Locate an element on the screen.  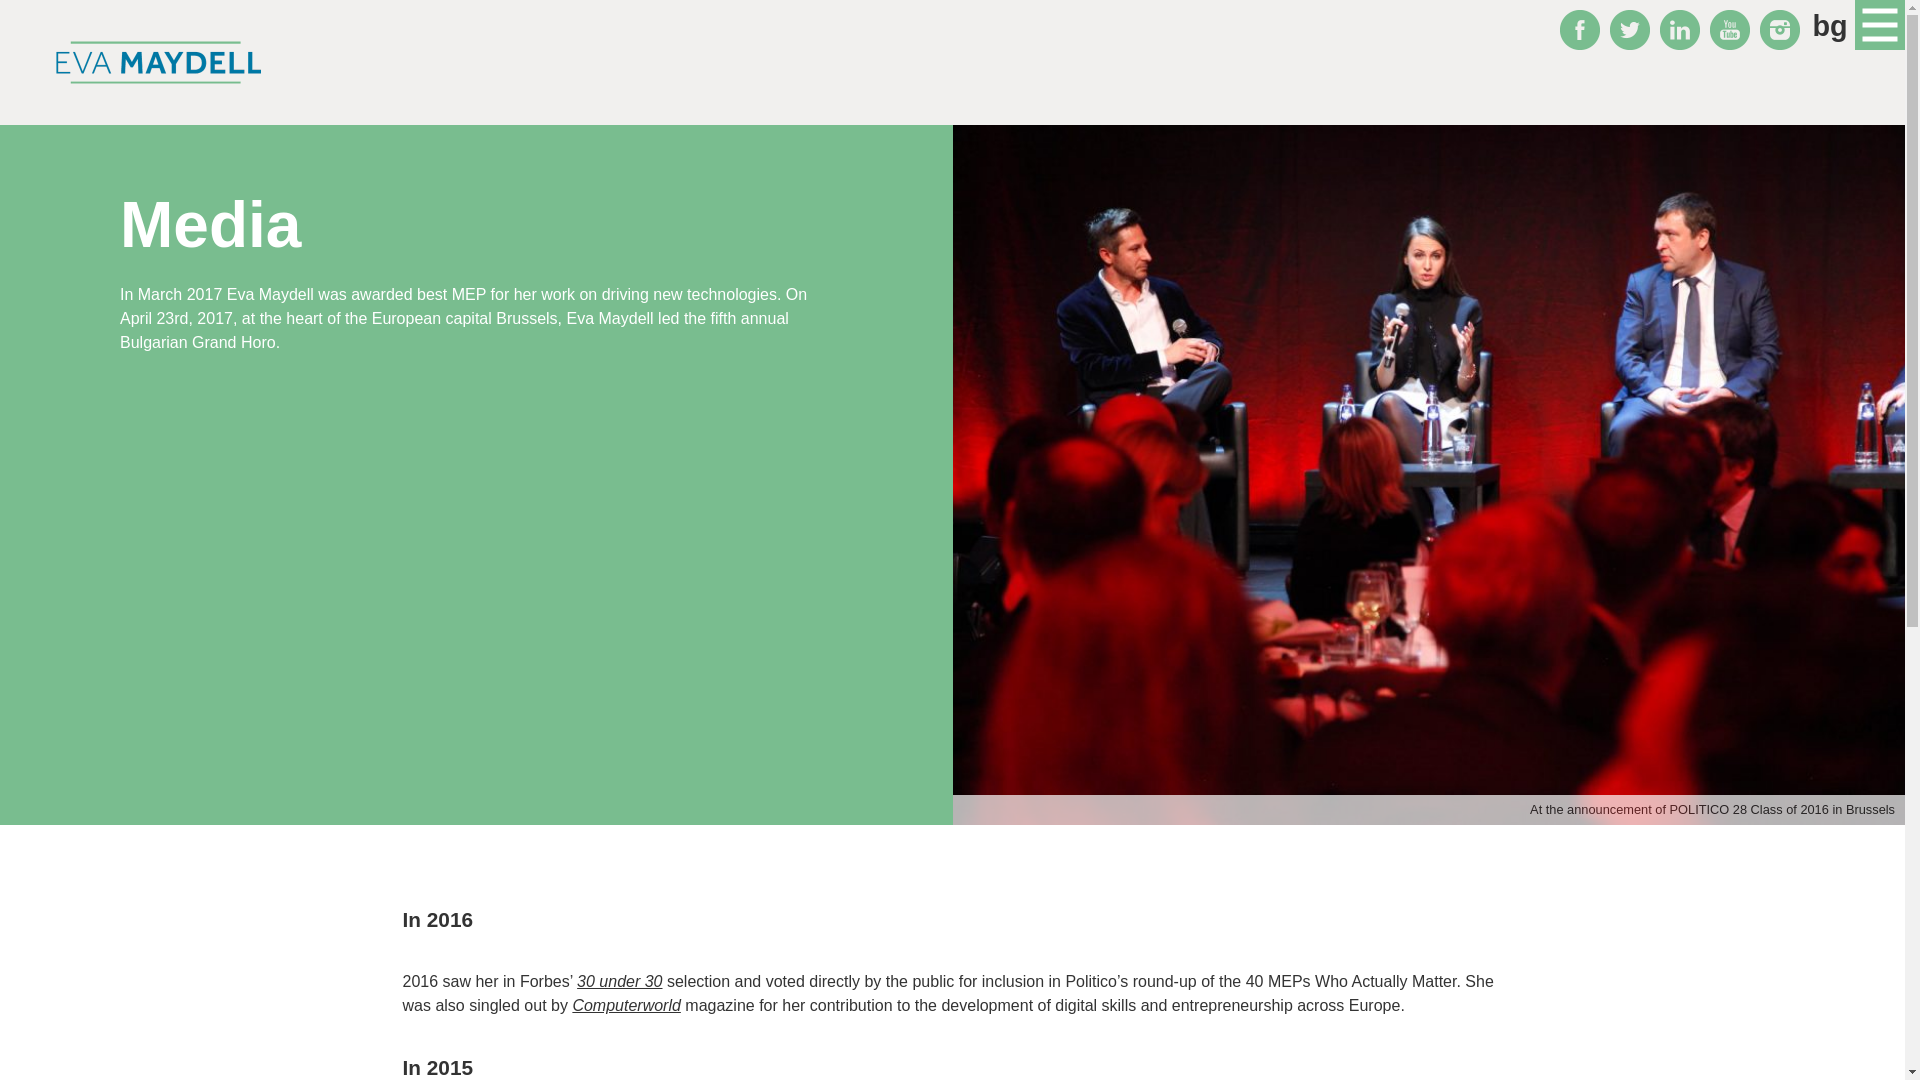
Eva Maydell is located at coordinates (158, 62).